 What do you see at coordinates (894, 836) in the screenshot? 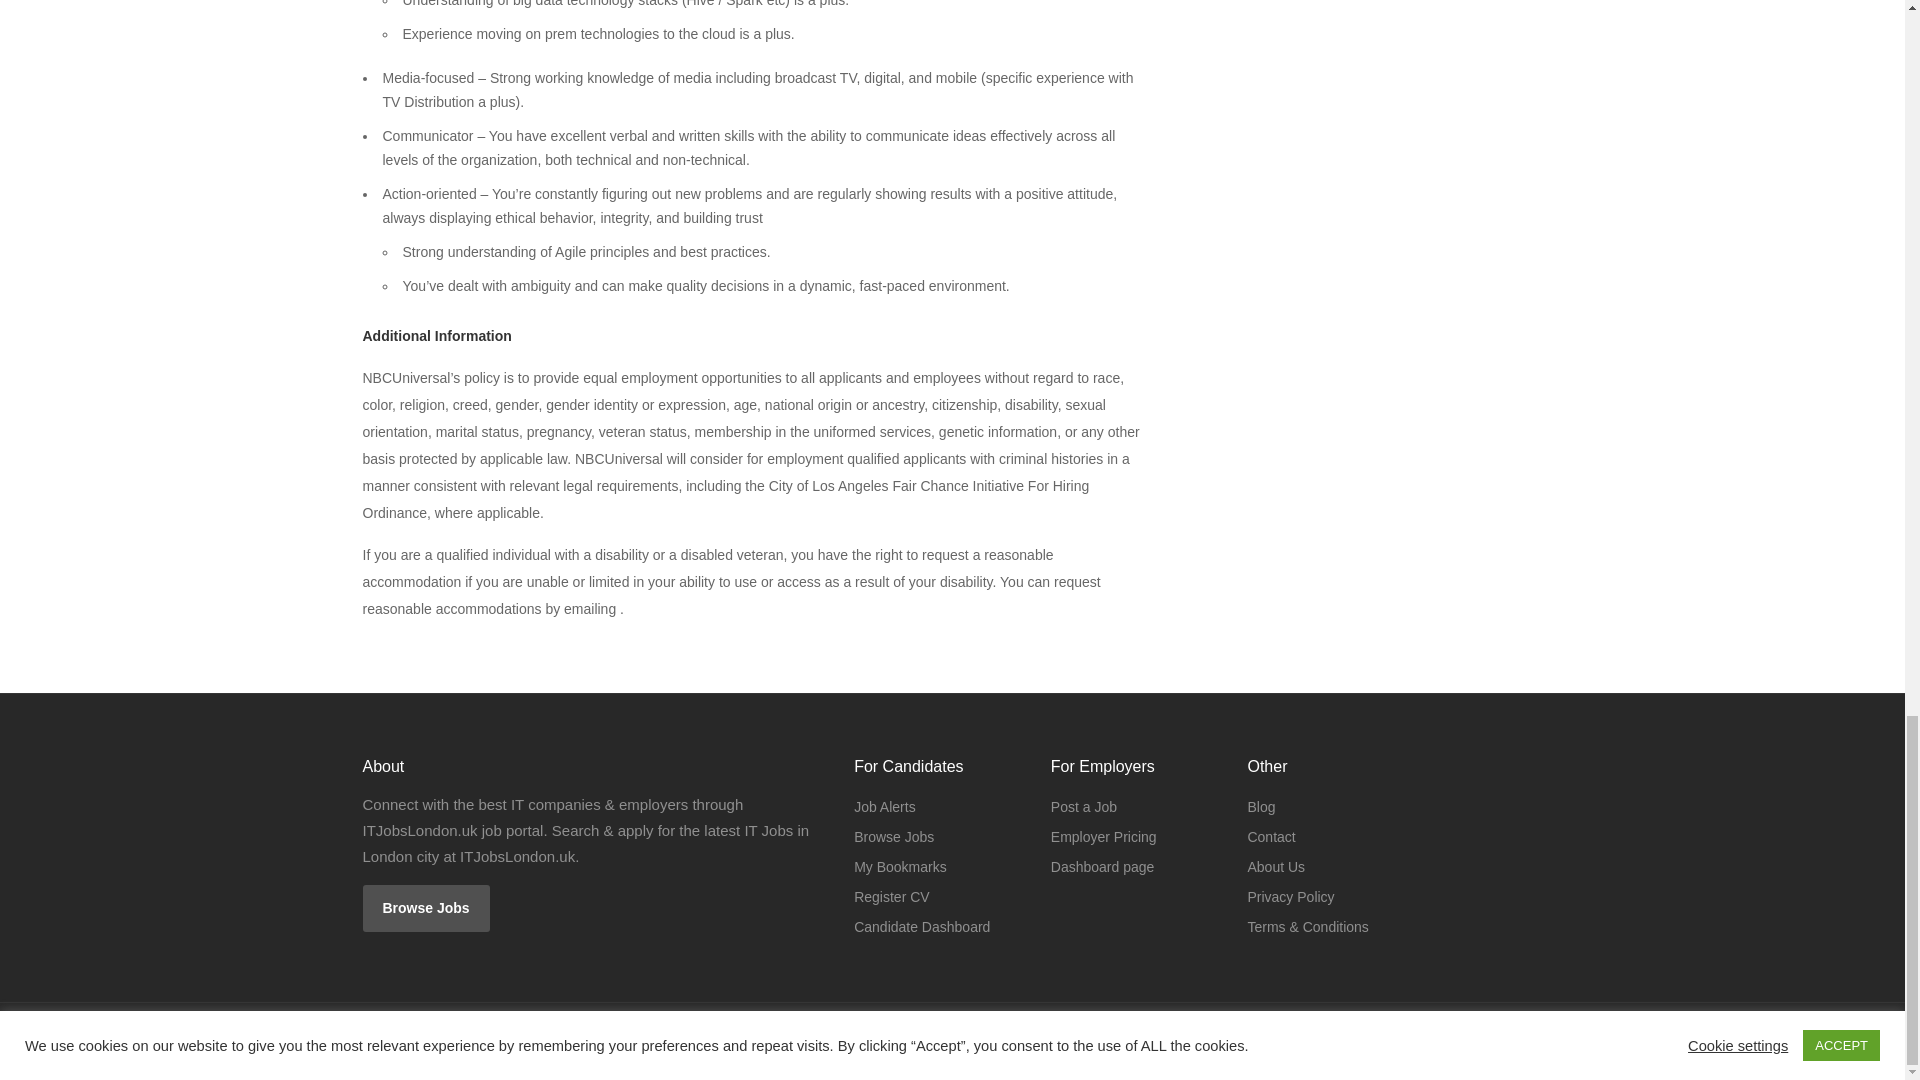
I see `Browse Jobs` at bounding box center [894, 836].